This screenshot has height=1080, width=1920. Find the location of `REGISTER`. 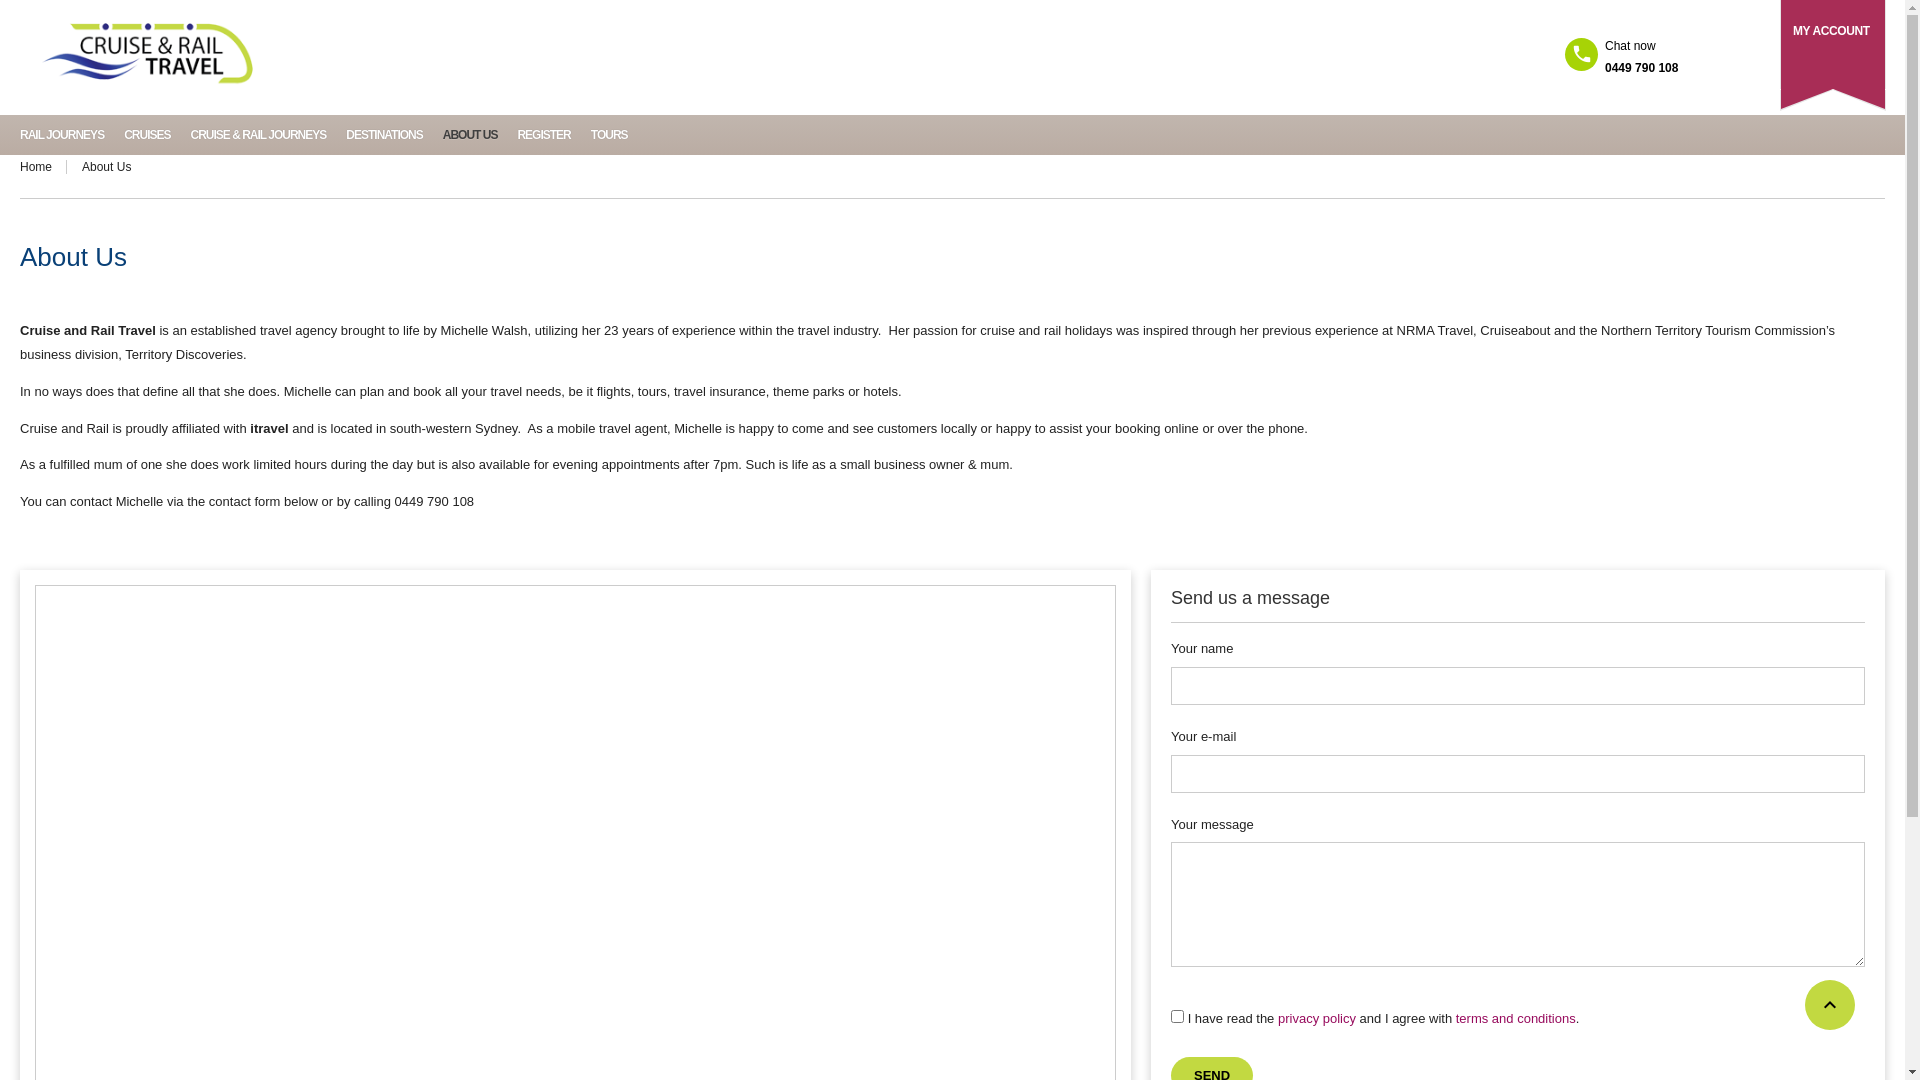

REGISTER is located at coordinates (544, 135).